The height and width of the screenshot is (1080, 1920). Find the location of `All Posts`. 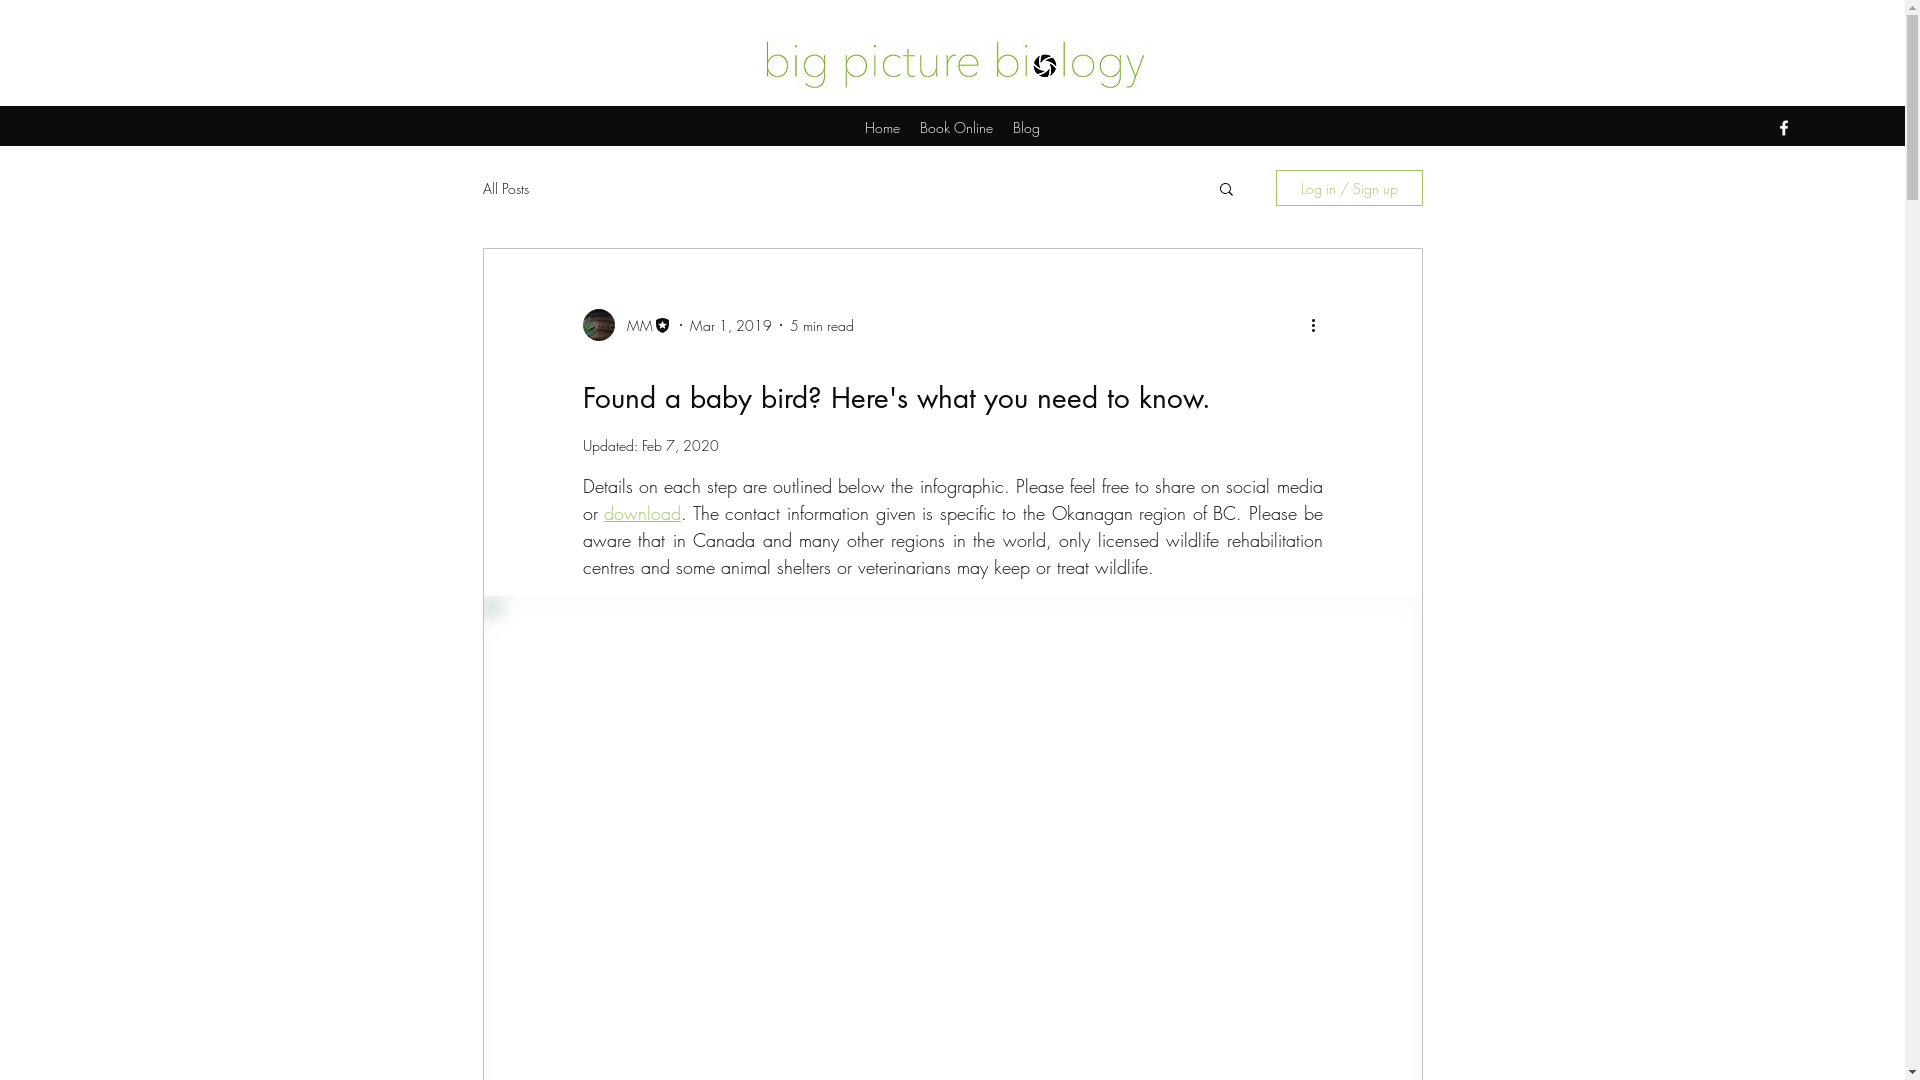

All Posts is located at coordinates (505, 188).